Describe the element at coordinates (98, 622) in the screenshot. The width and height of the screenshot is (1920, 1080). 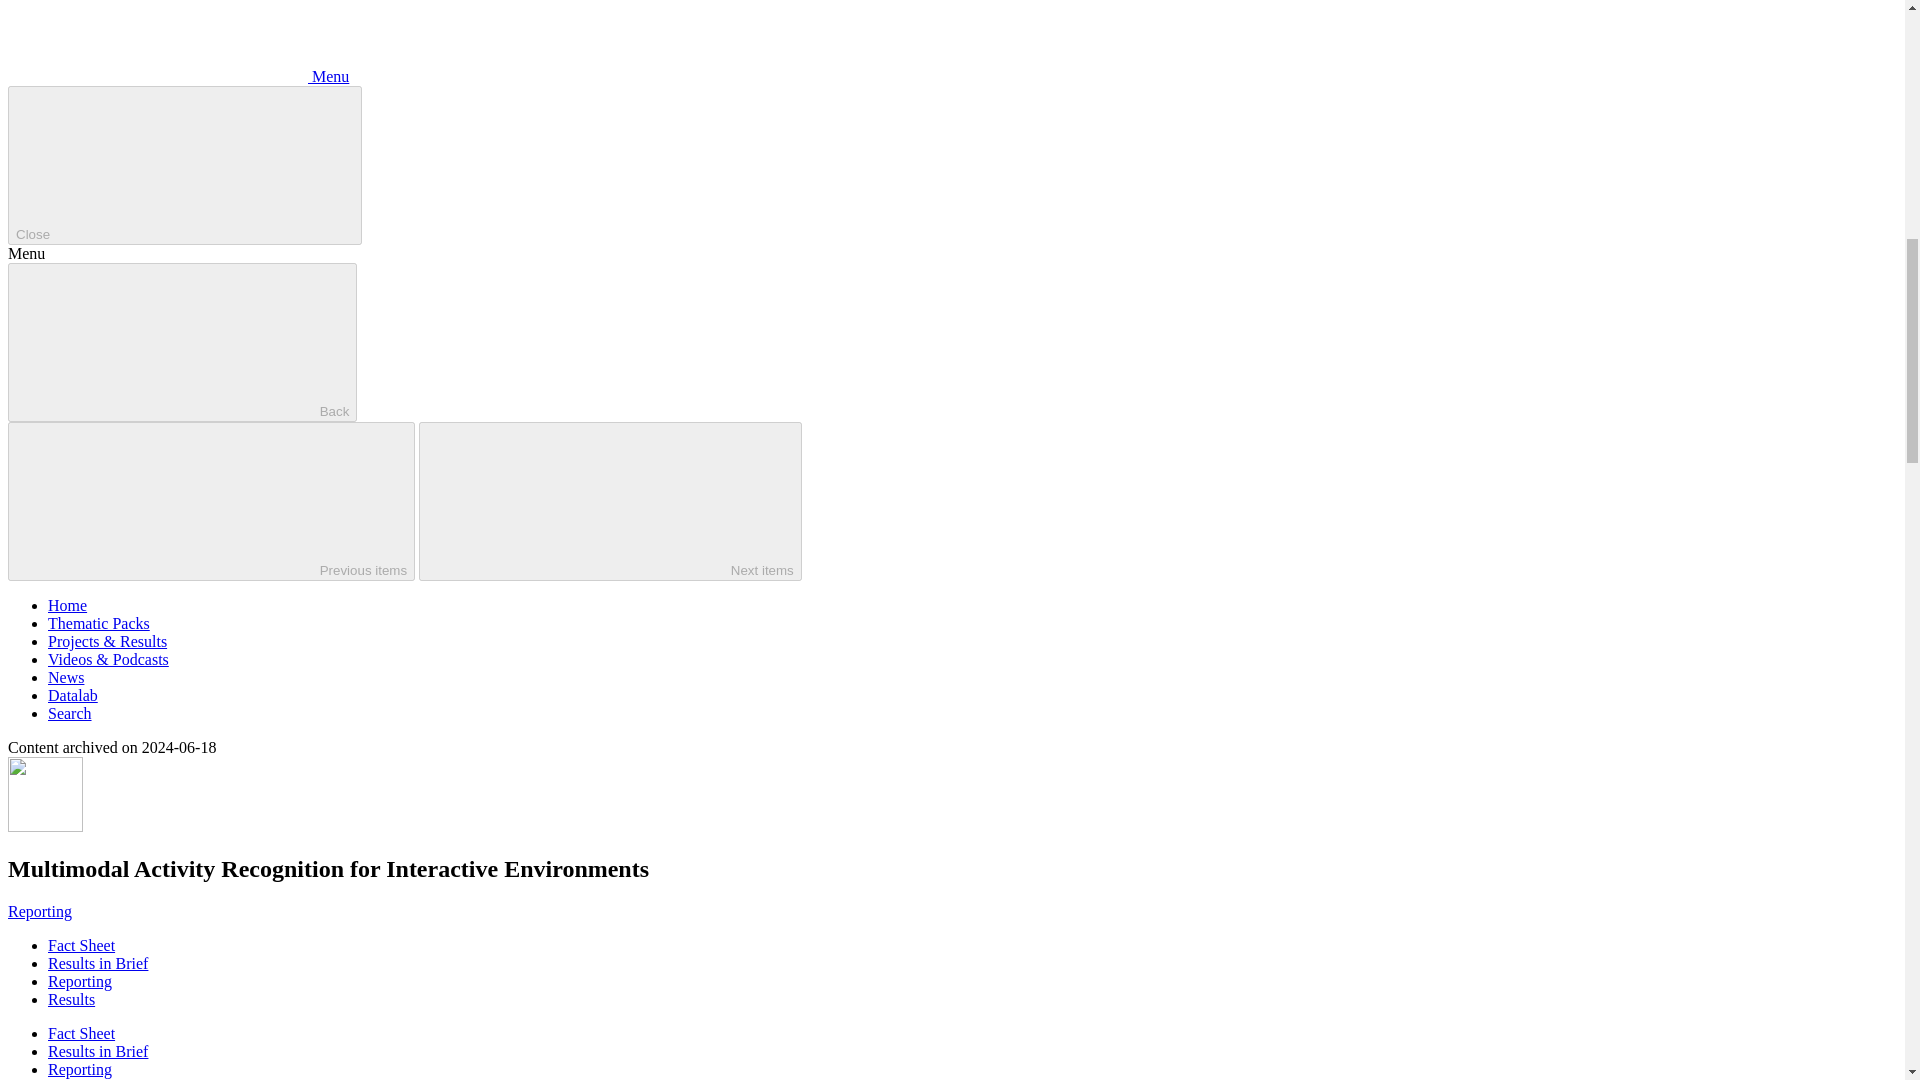
I see `Thematic Packs` at that location.